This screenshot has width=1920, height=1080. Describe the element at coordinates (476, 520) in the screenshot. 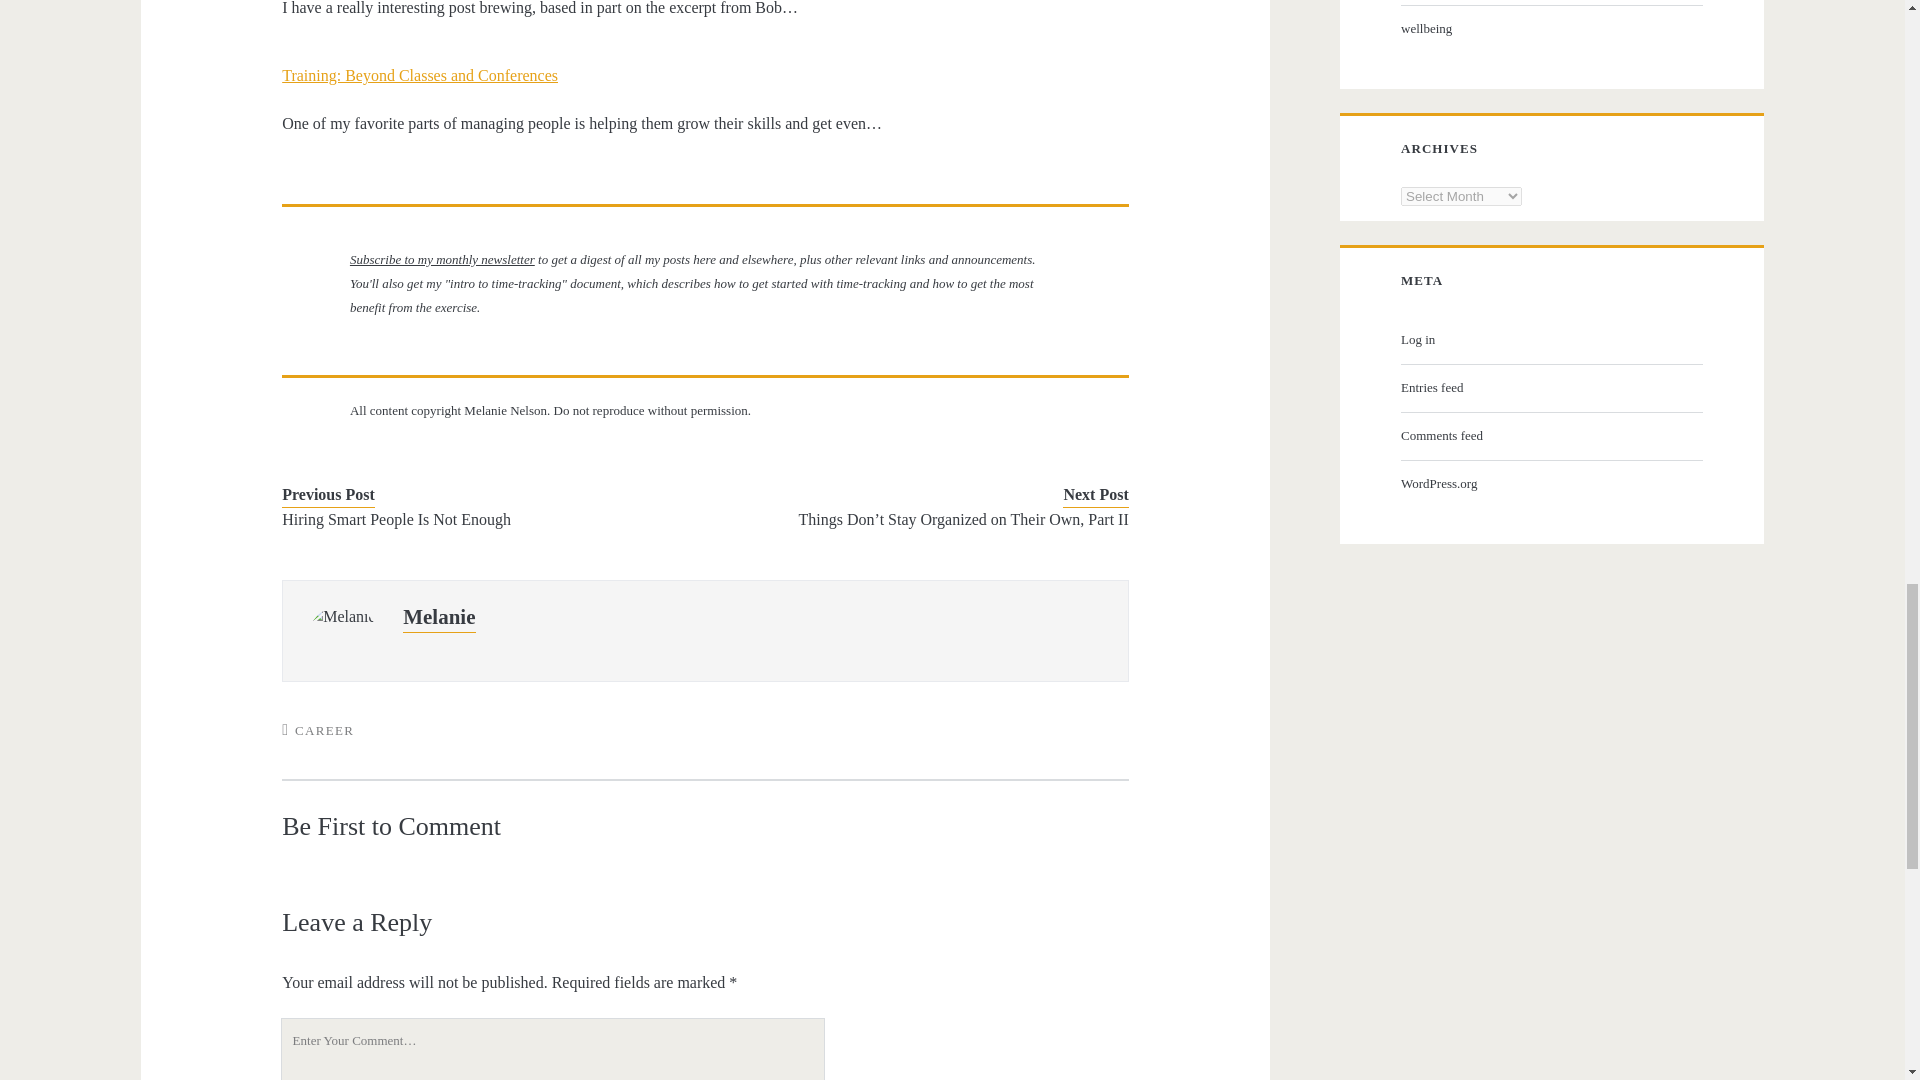

I see `Hiring Smart People Is Not Enough` at that location.